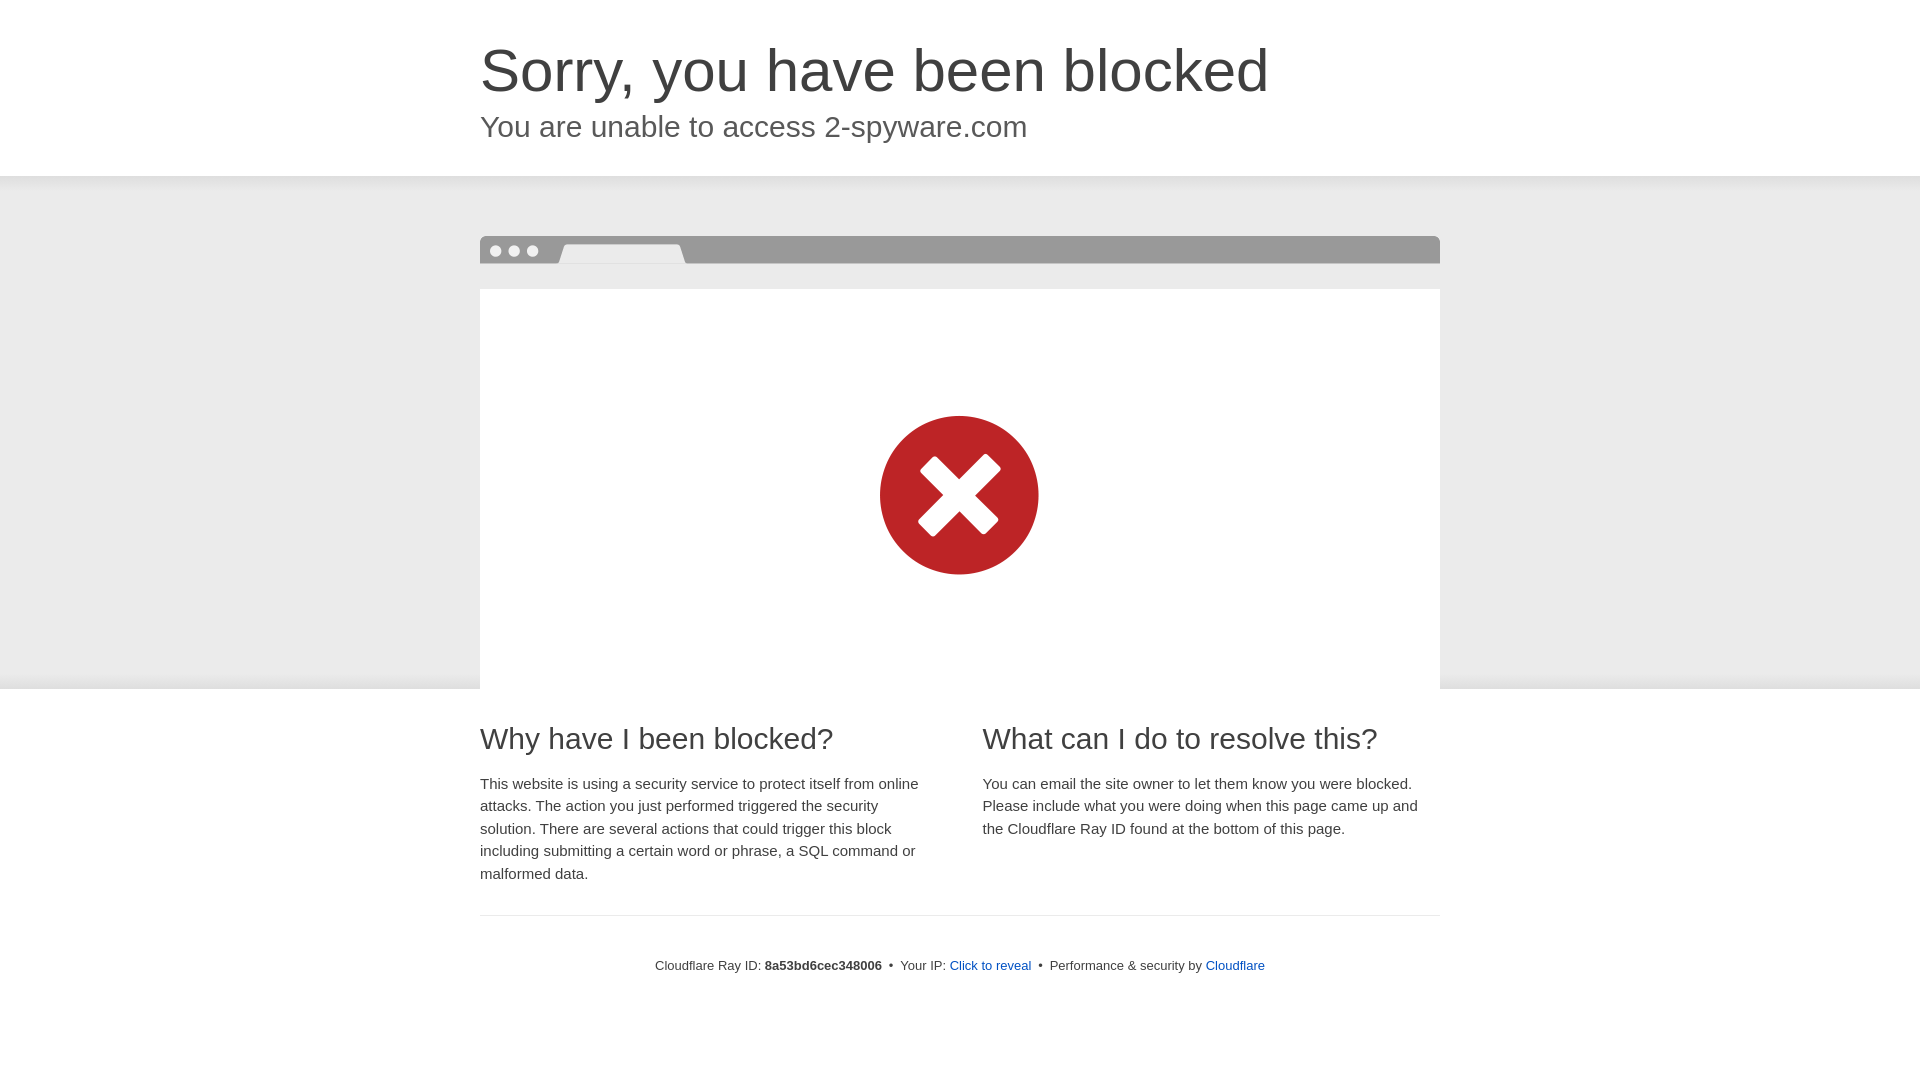 This screenshot has height=1080, width=1920. What do you see at coordinates (1235, 965) in the screenshot?
I see `Cloudflare` at bounding box center [1235, 965].